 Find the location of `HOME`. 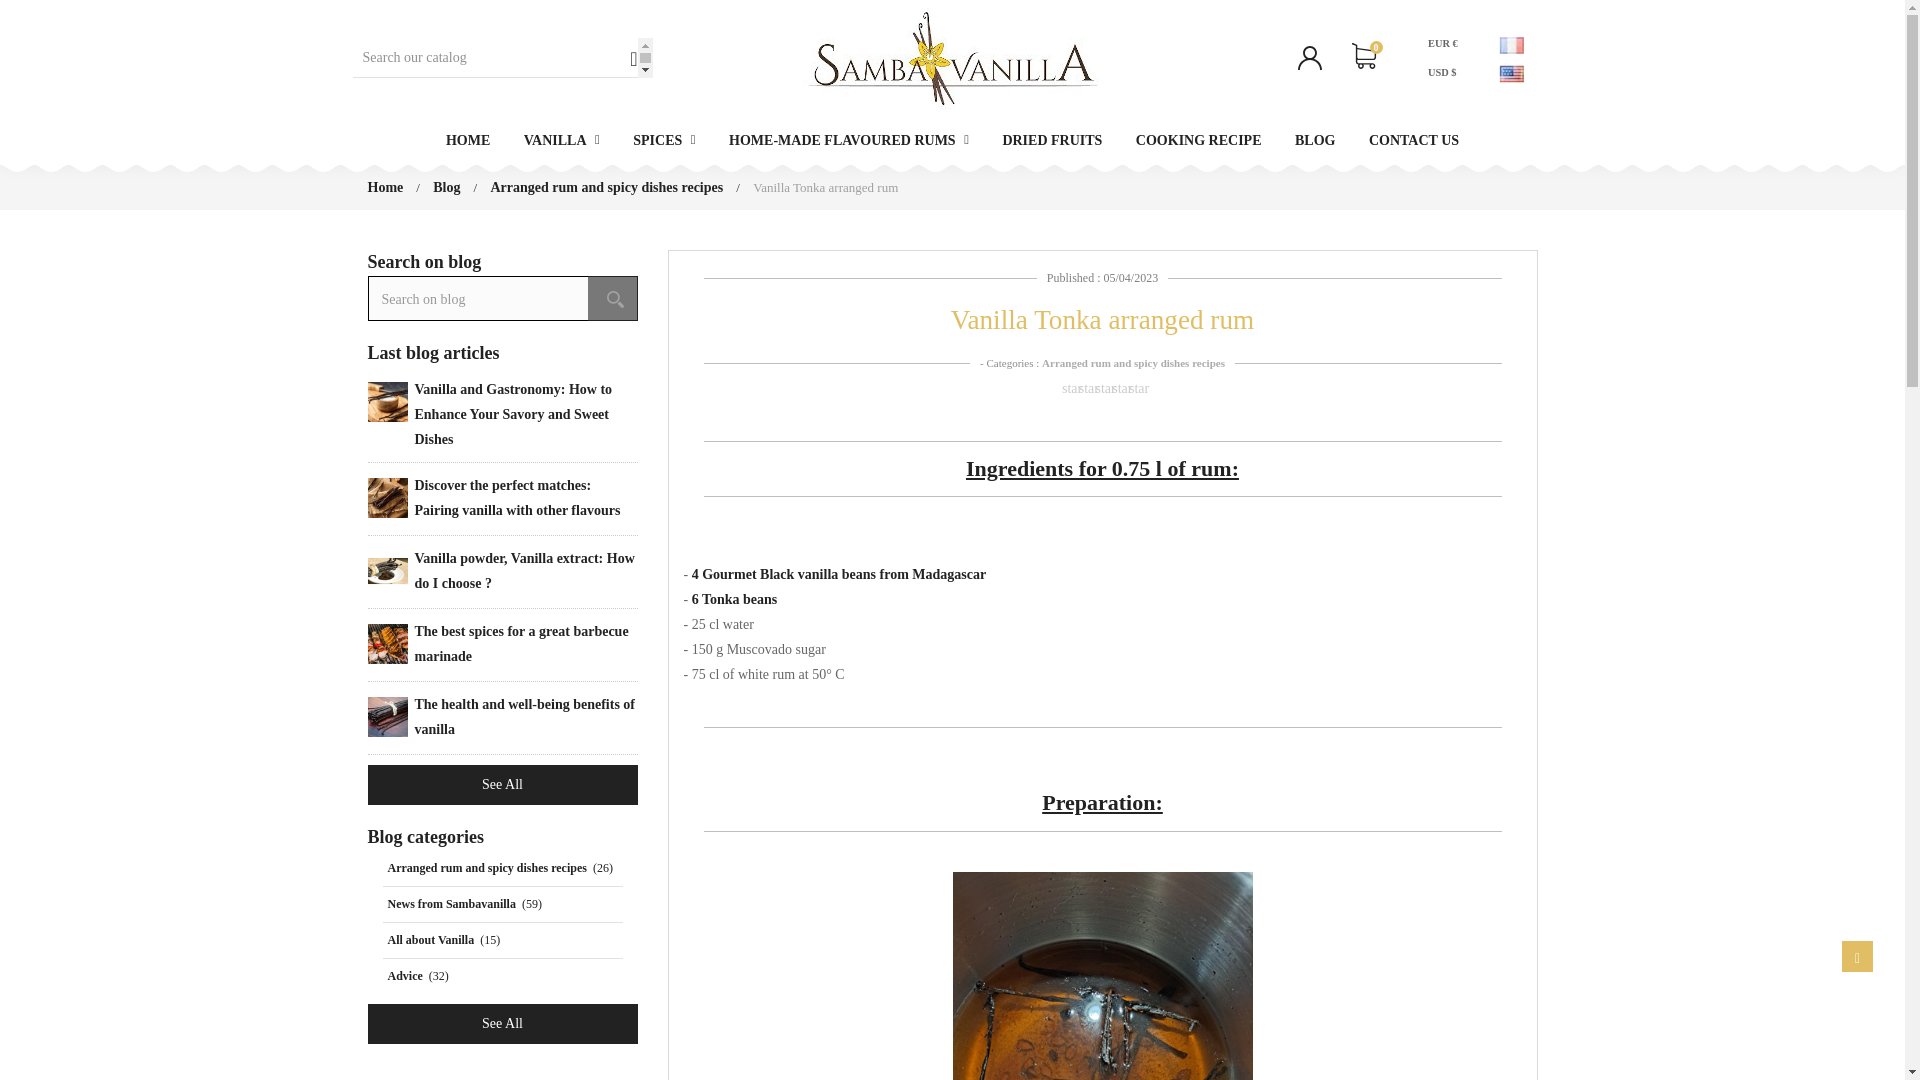

HOME is located at coordinates (467, 140).